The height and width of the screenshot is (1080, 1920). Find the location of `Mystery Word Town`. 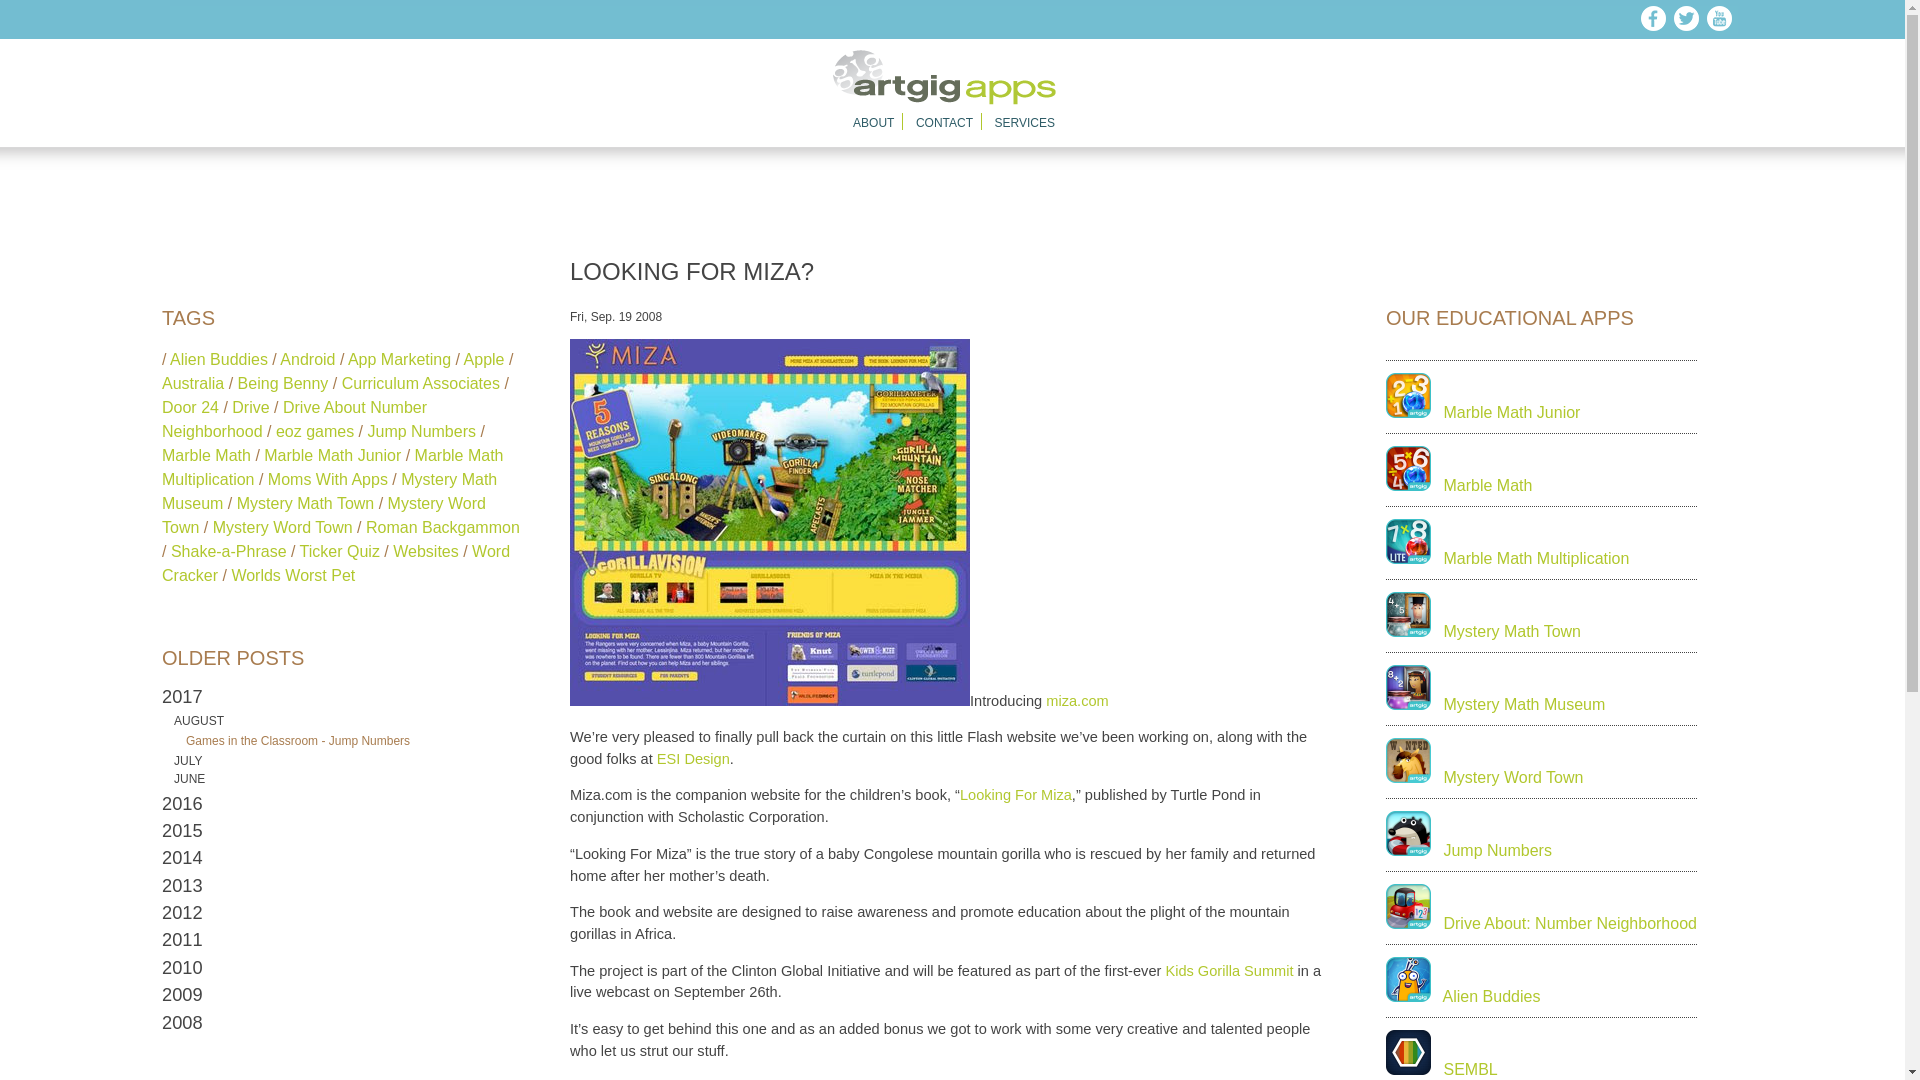

Mystery Word Town is located at coordinates (323, 514).